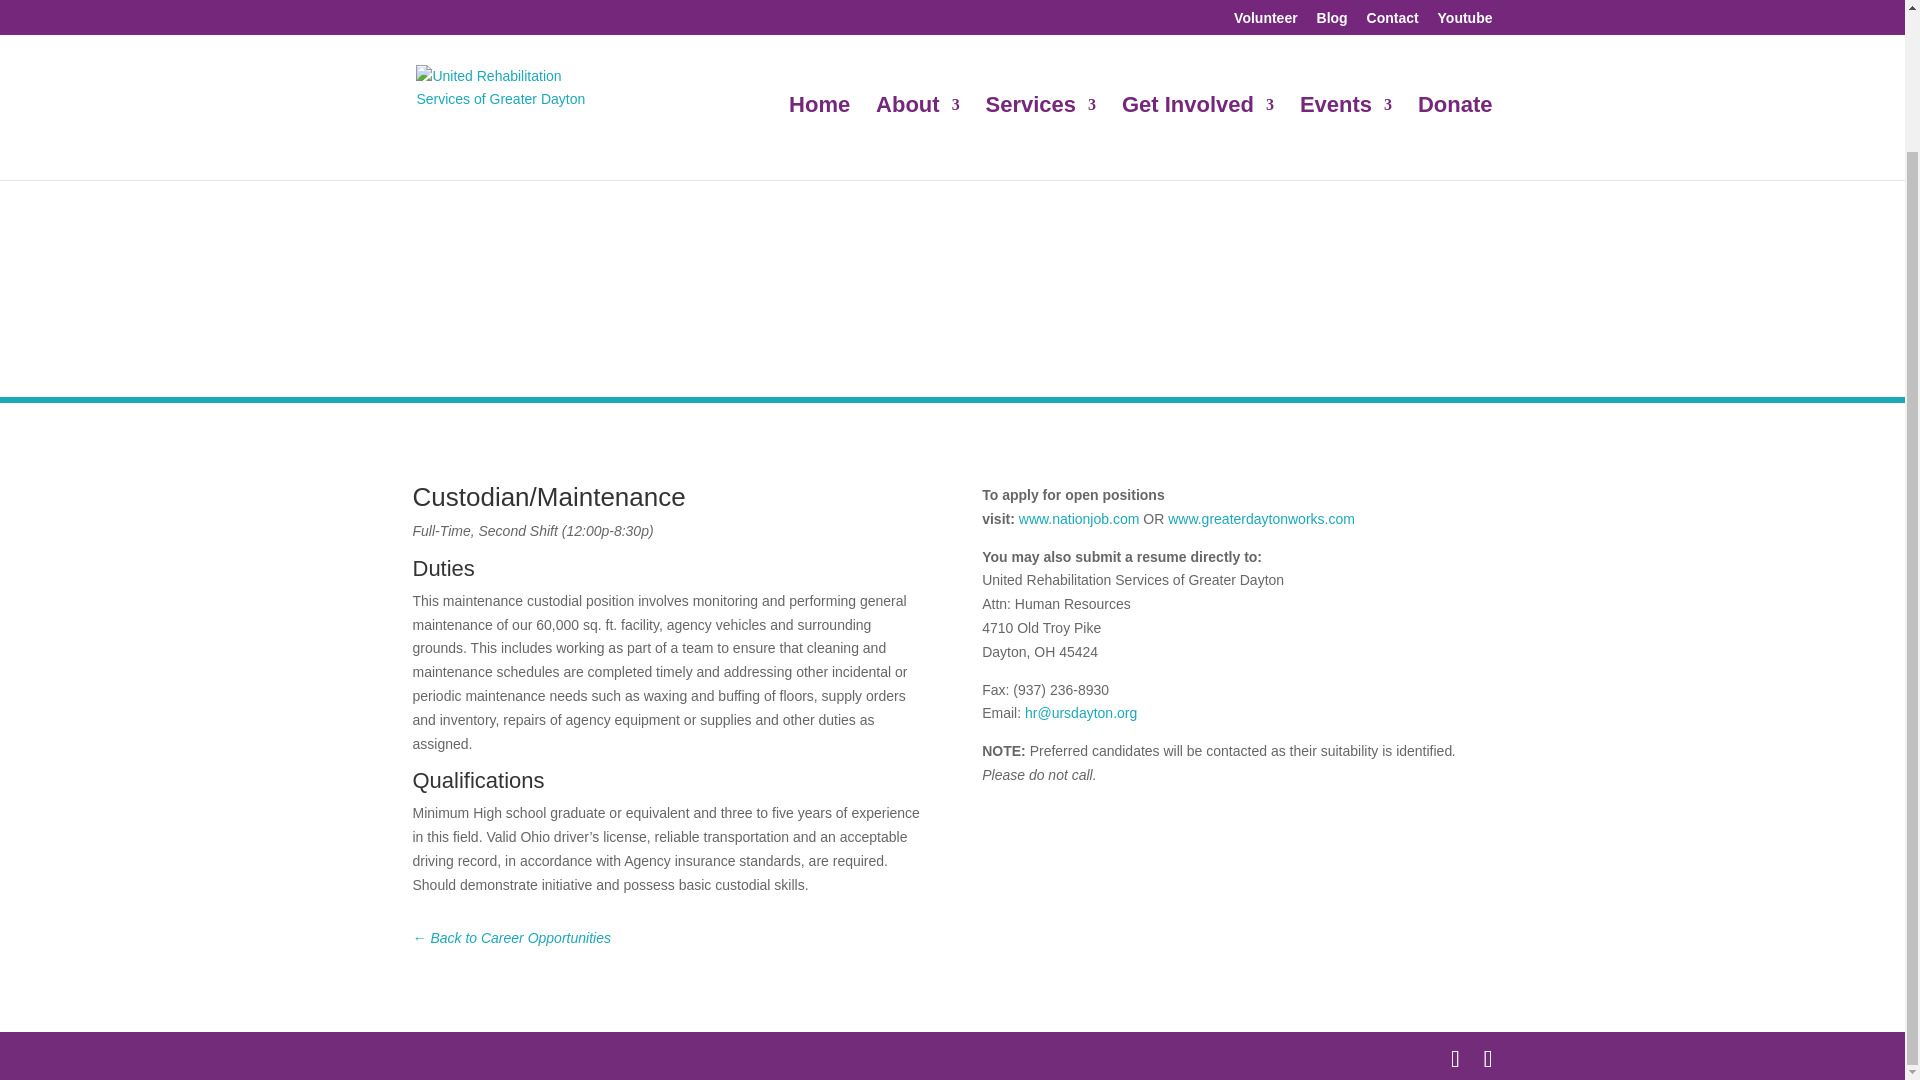 Image resolution: width=1920 pixels, height=1080 pixels. Describe the element at coordinates (1041, 9) in the screenshot. I see `Services` at that location.